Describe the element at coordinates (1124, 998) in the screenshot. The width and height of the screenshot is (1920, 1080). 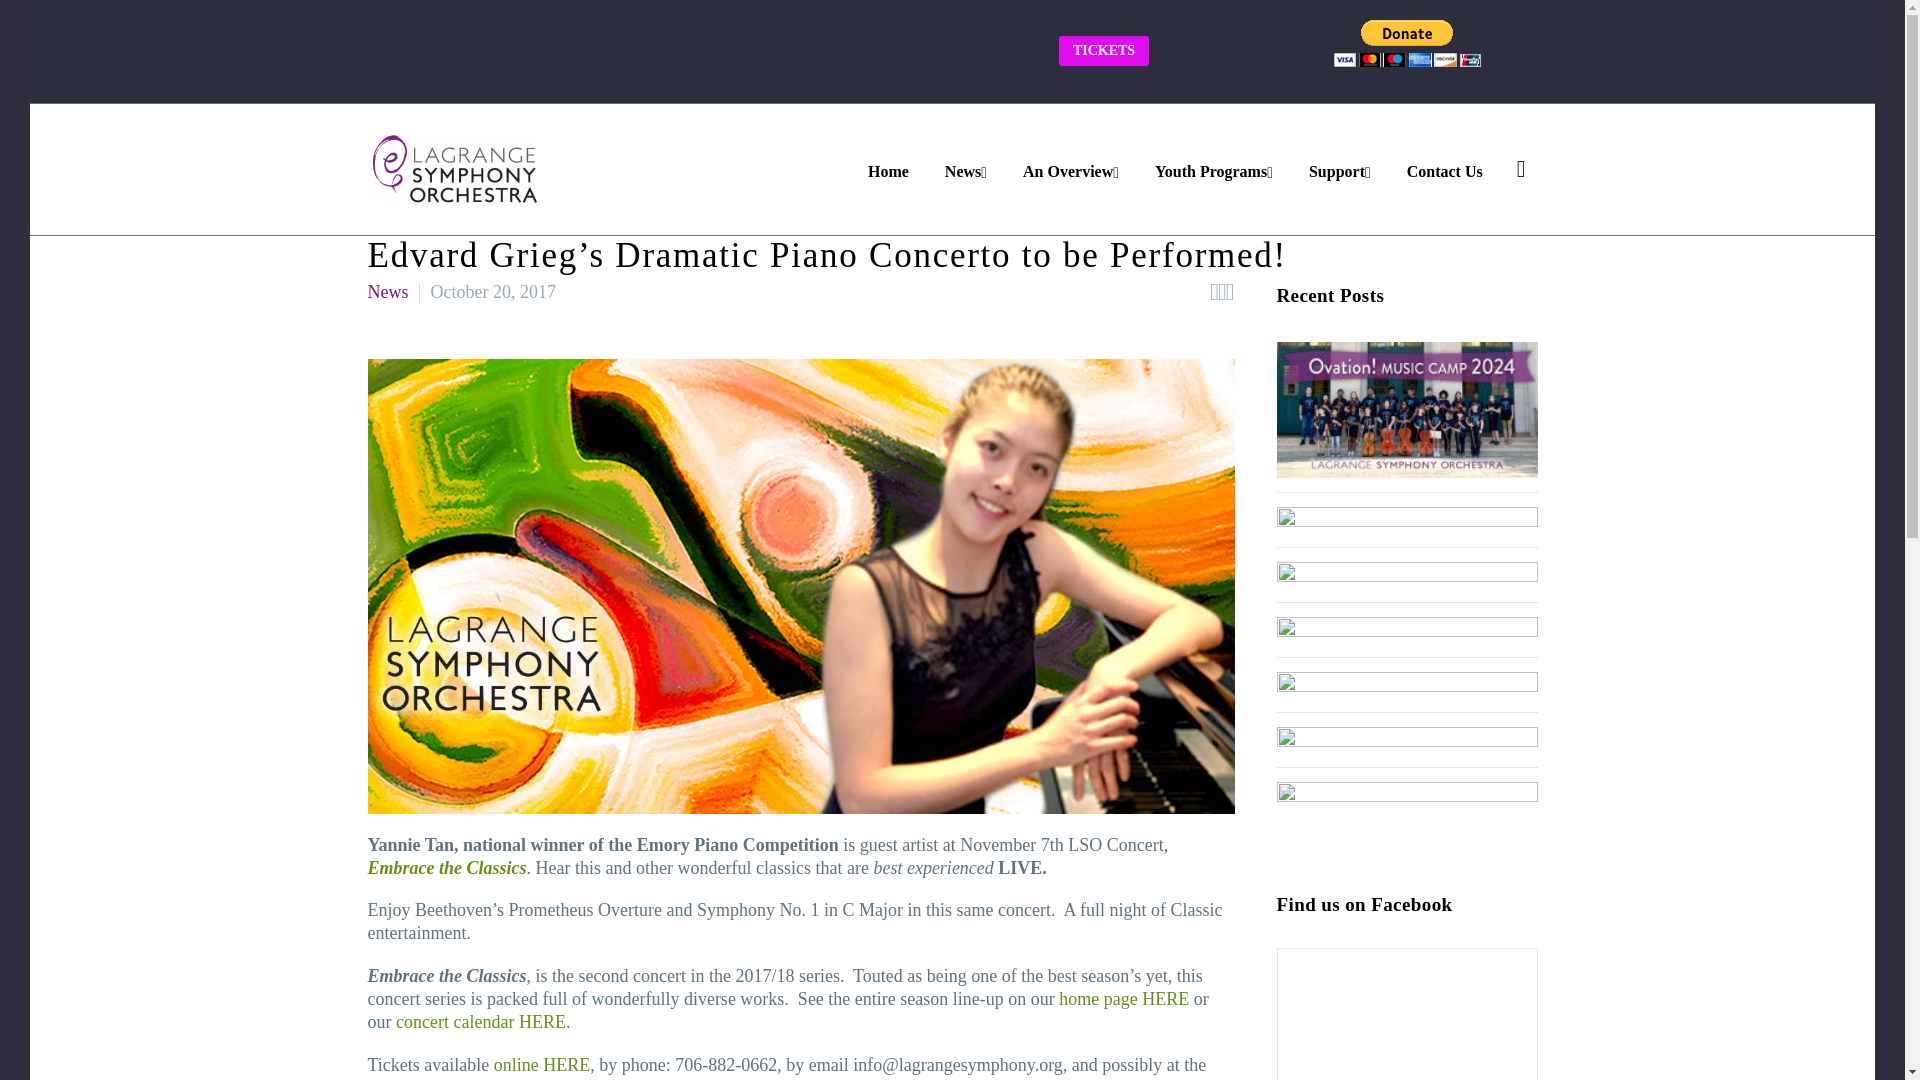
I see `home page HERE` at that location.